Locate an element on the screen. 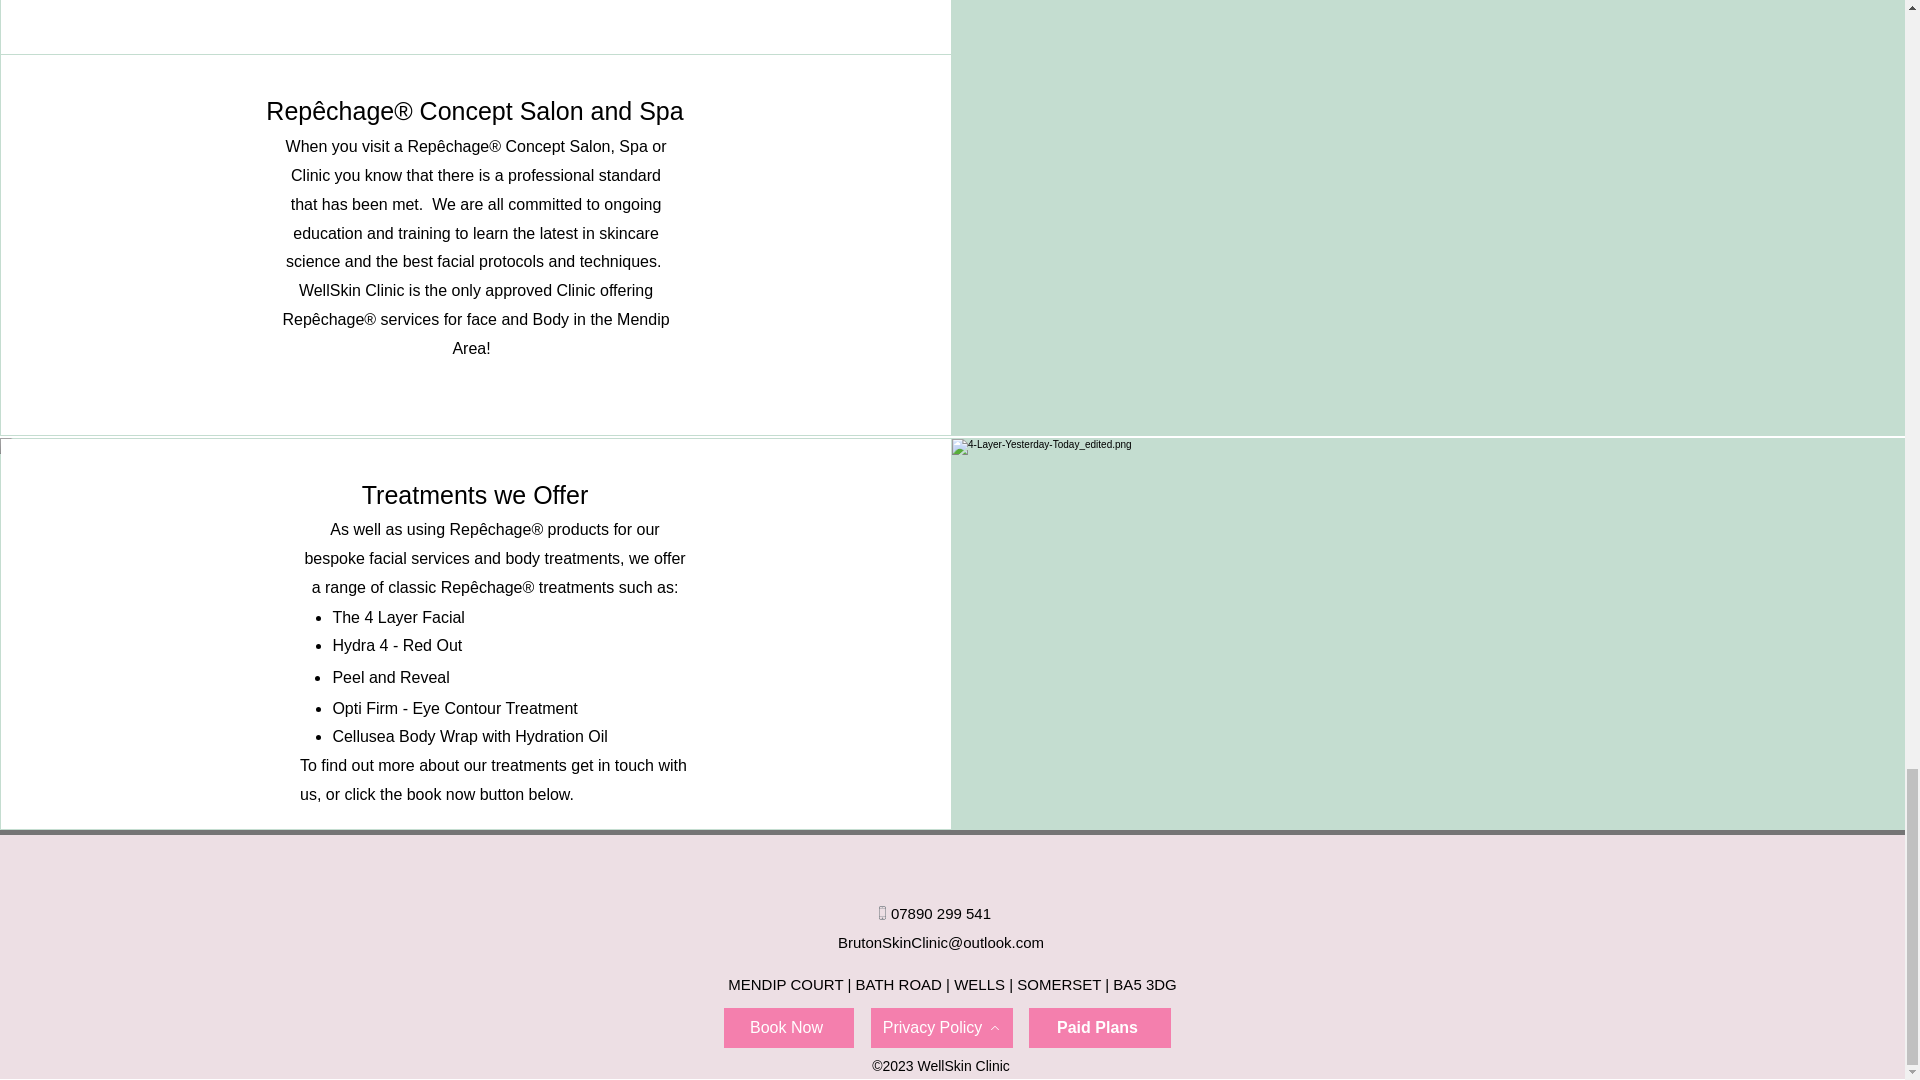  Privacy Policy is located at coordinates (940, 1027).